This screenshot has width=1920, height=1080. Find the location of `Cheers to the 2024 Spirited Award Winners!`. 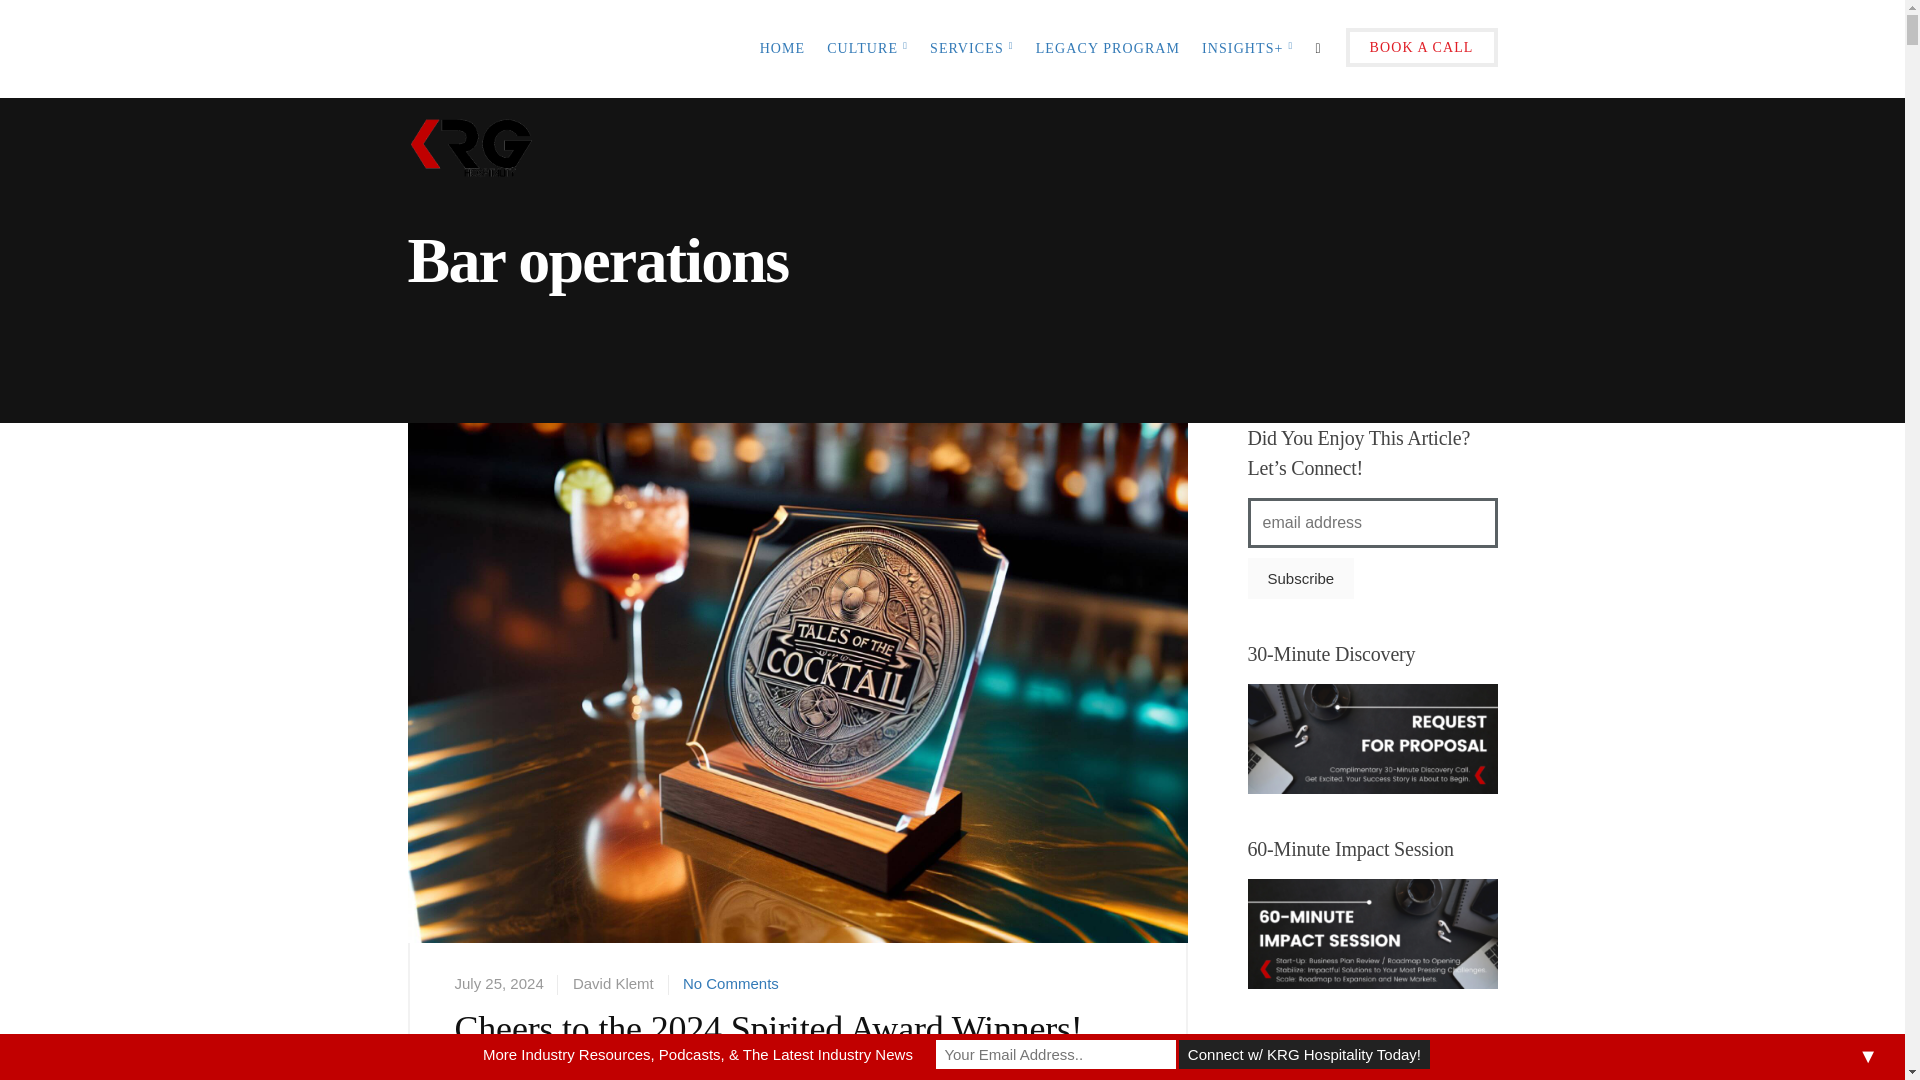

Cheers to the 2024 Spirited Award Winners! is located at coordinates (798, 719).